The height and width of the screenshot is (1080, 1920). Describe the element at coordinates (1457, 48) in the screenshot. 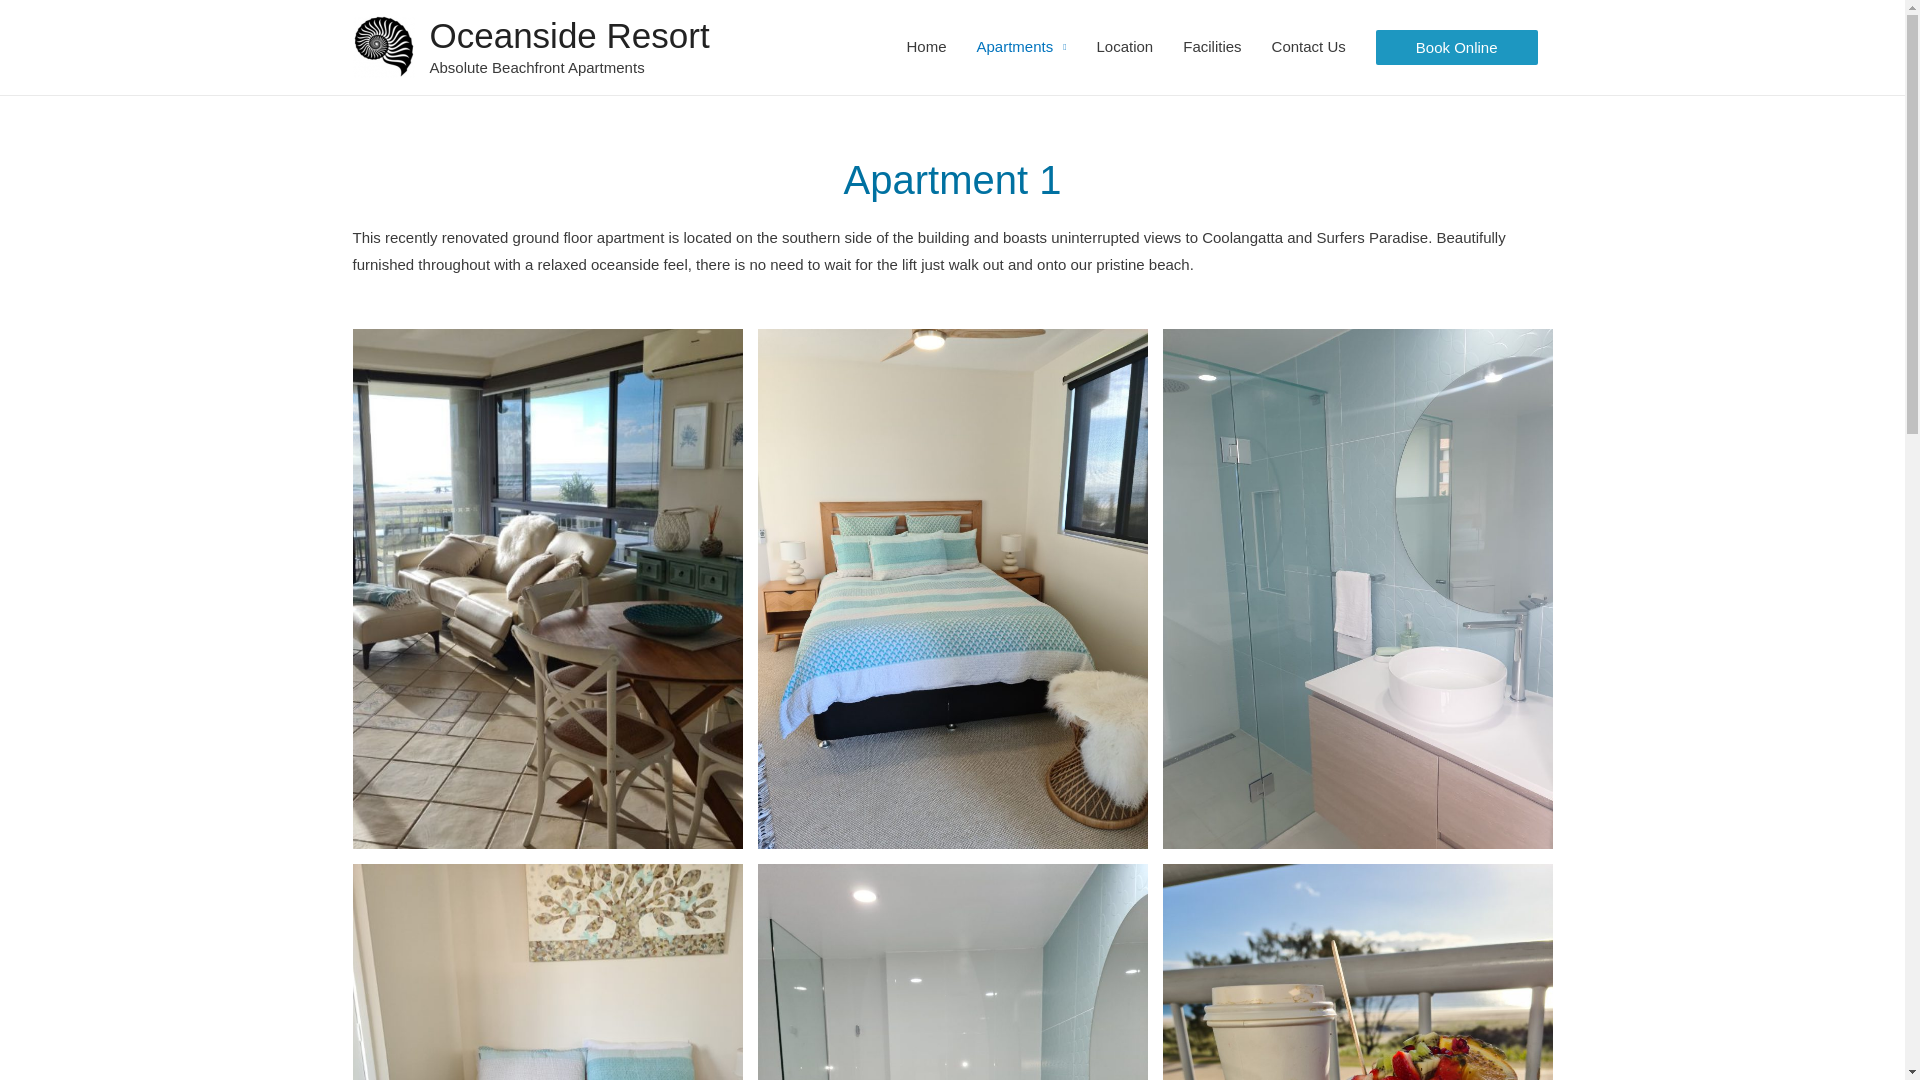

I see `Book Online` at that location.